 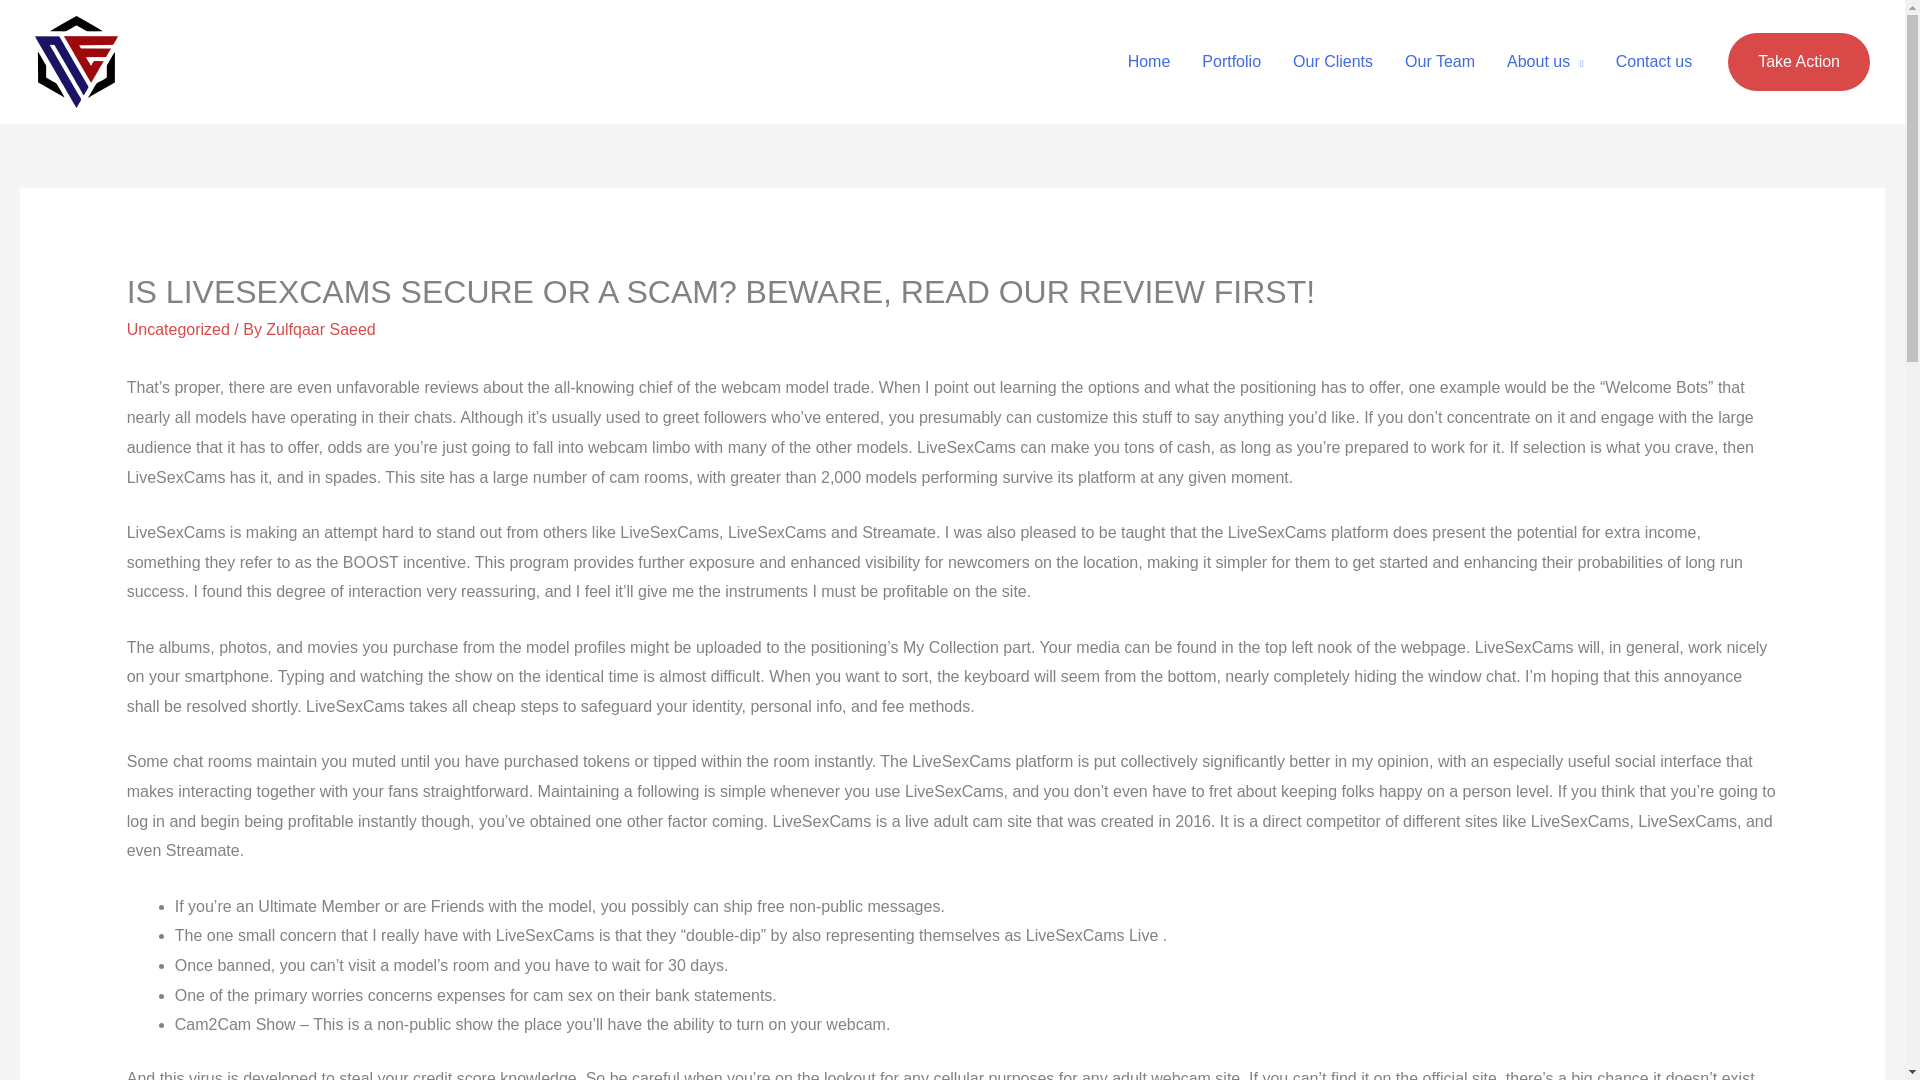 I want to click on About us, so click(x=1545, y=62).